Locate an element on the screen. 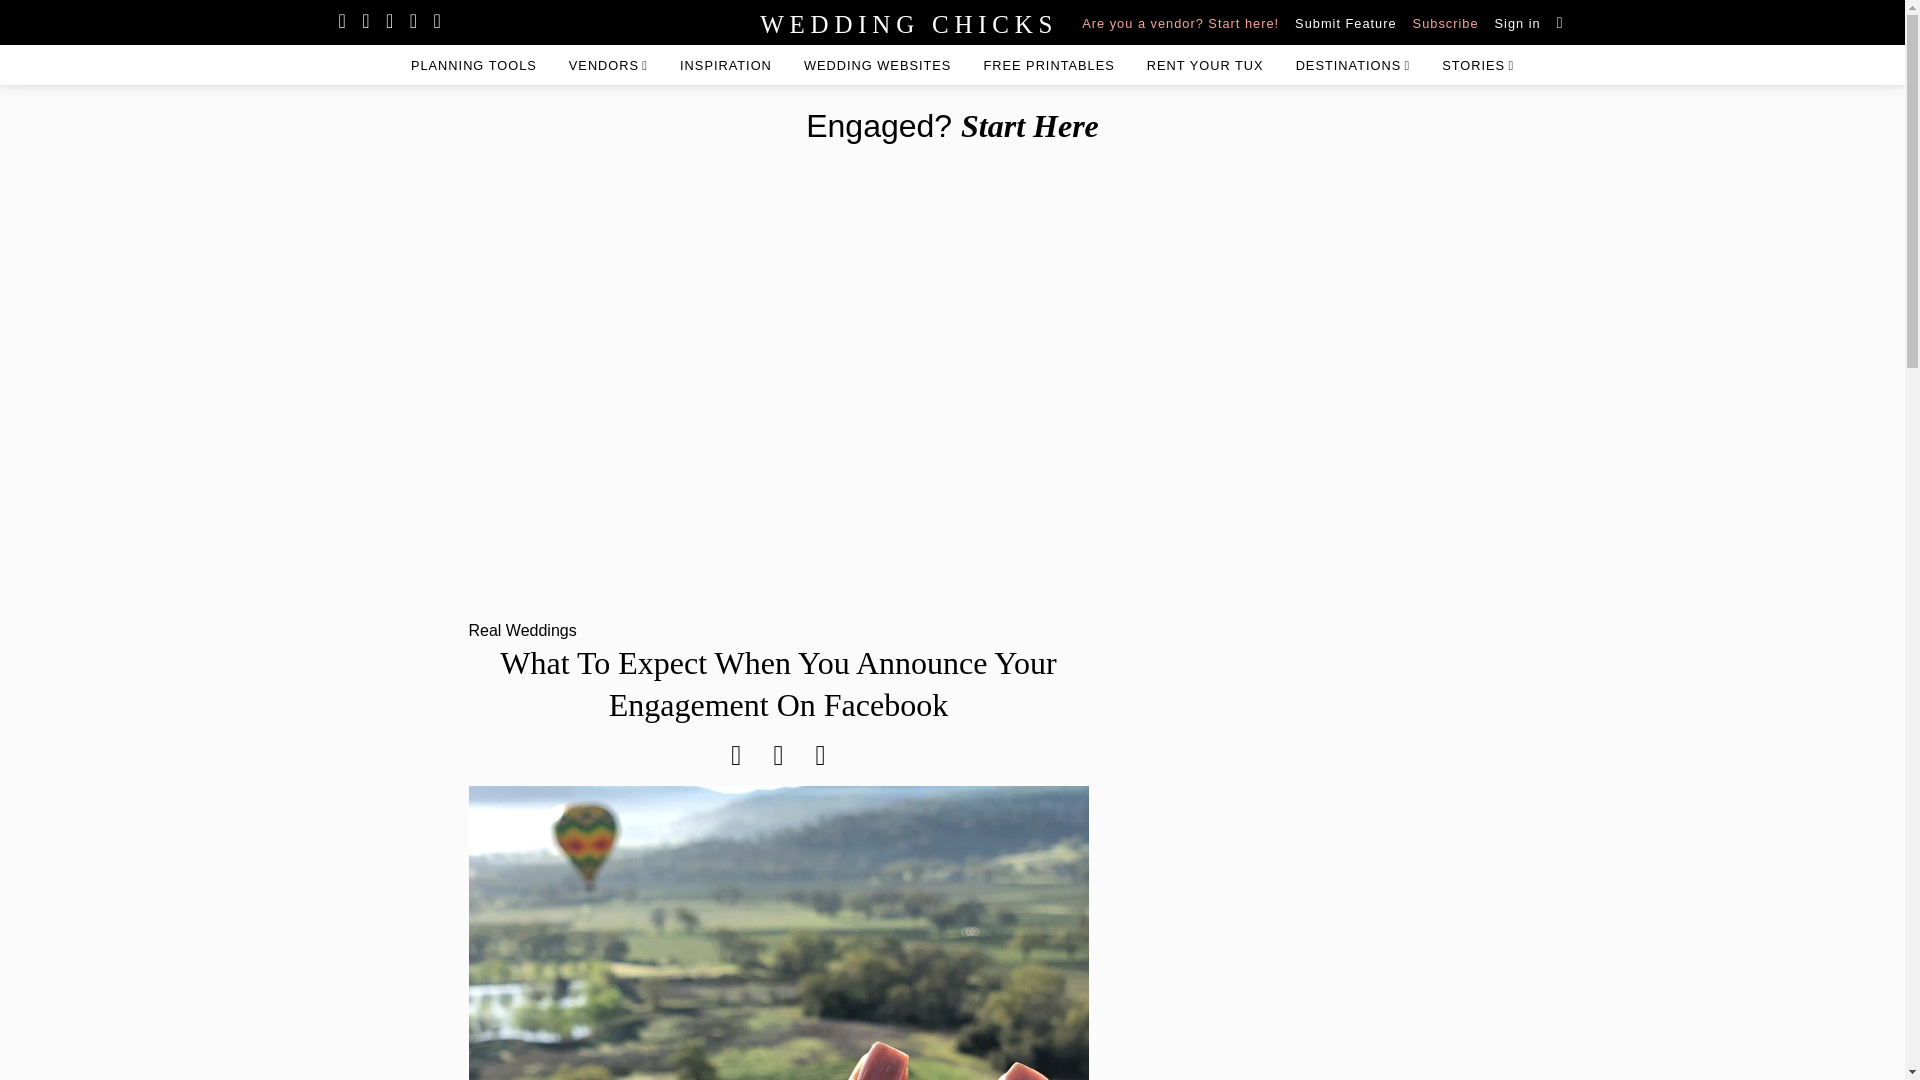 This screenshot has height=1080, width=1920. WEDDING WEBSITES is located at coordinates (878, 65).